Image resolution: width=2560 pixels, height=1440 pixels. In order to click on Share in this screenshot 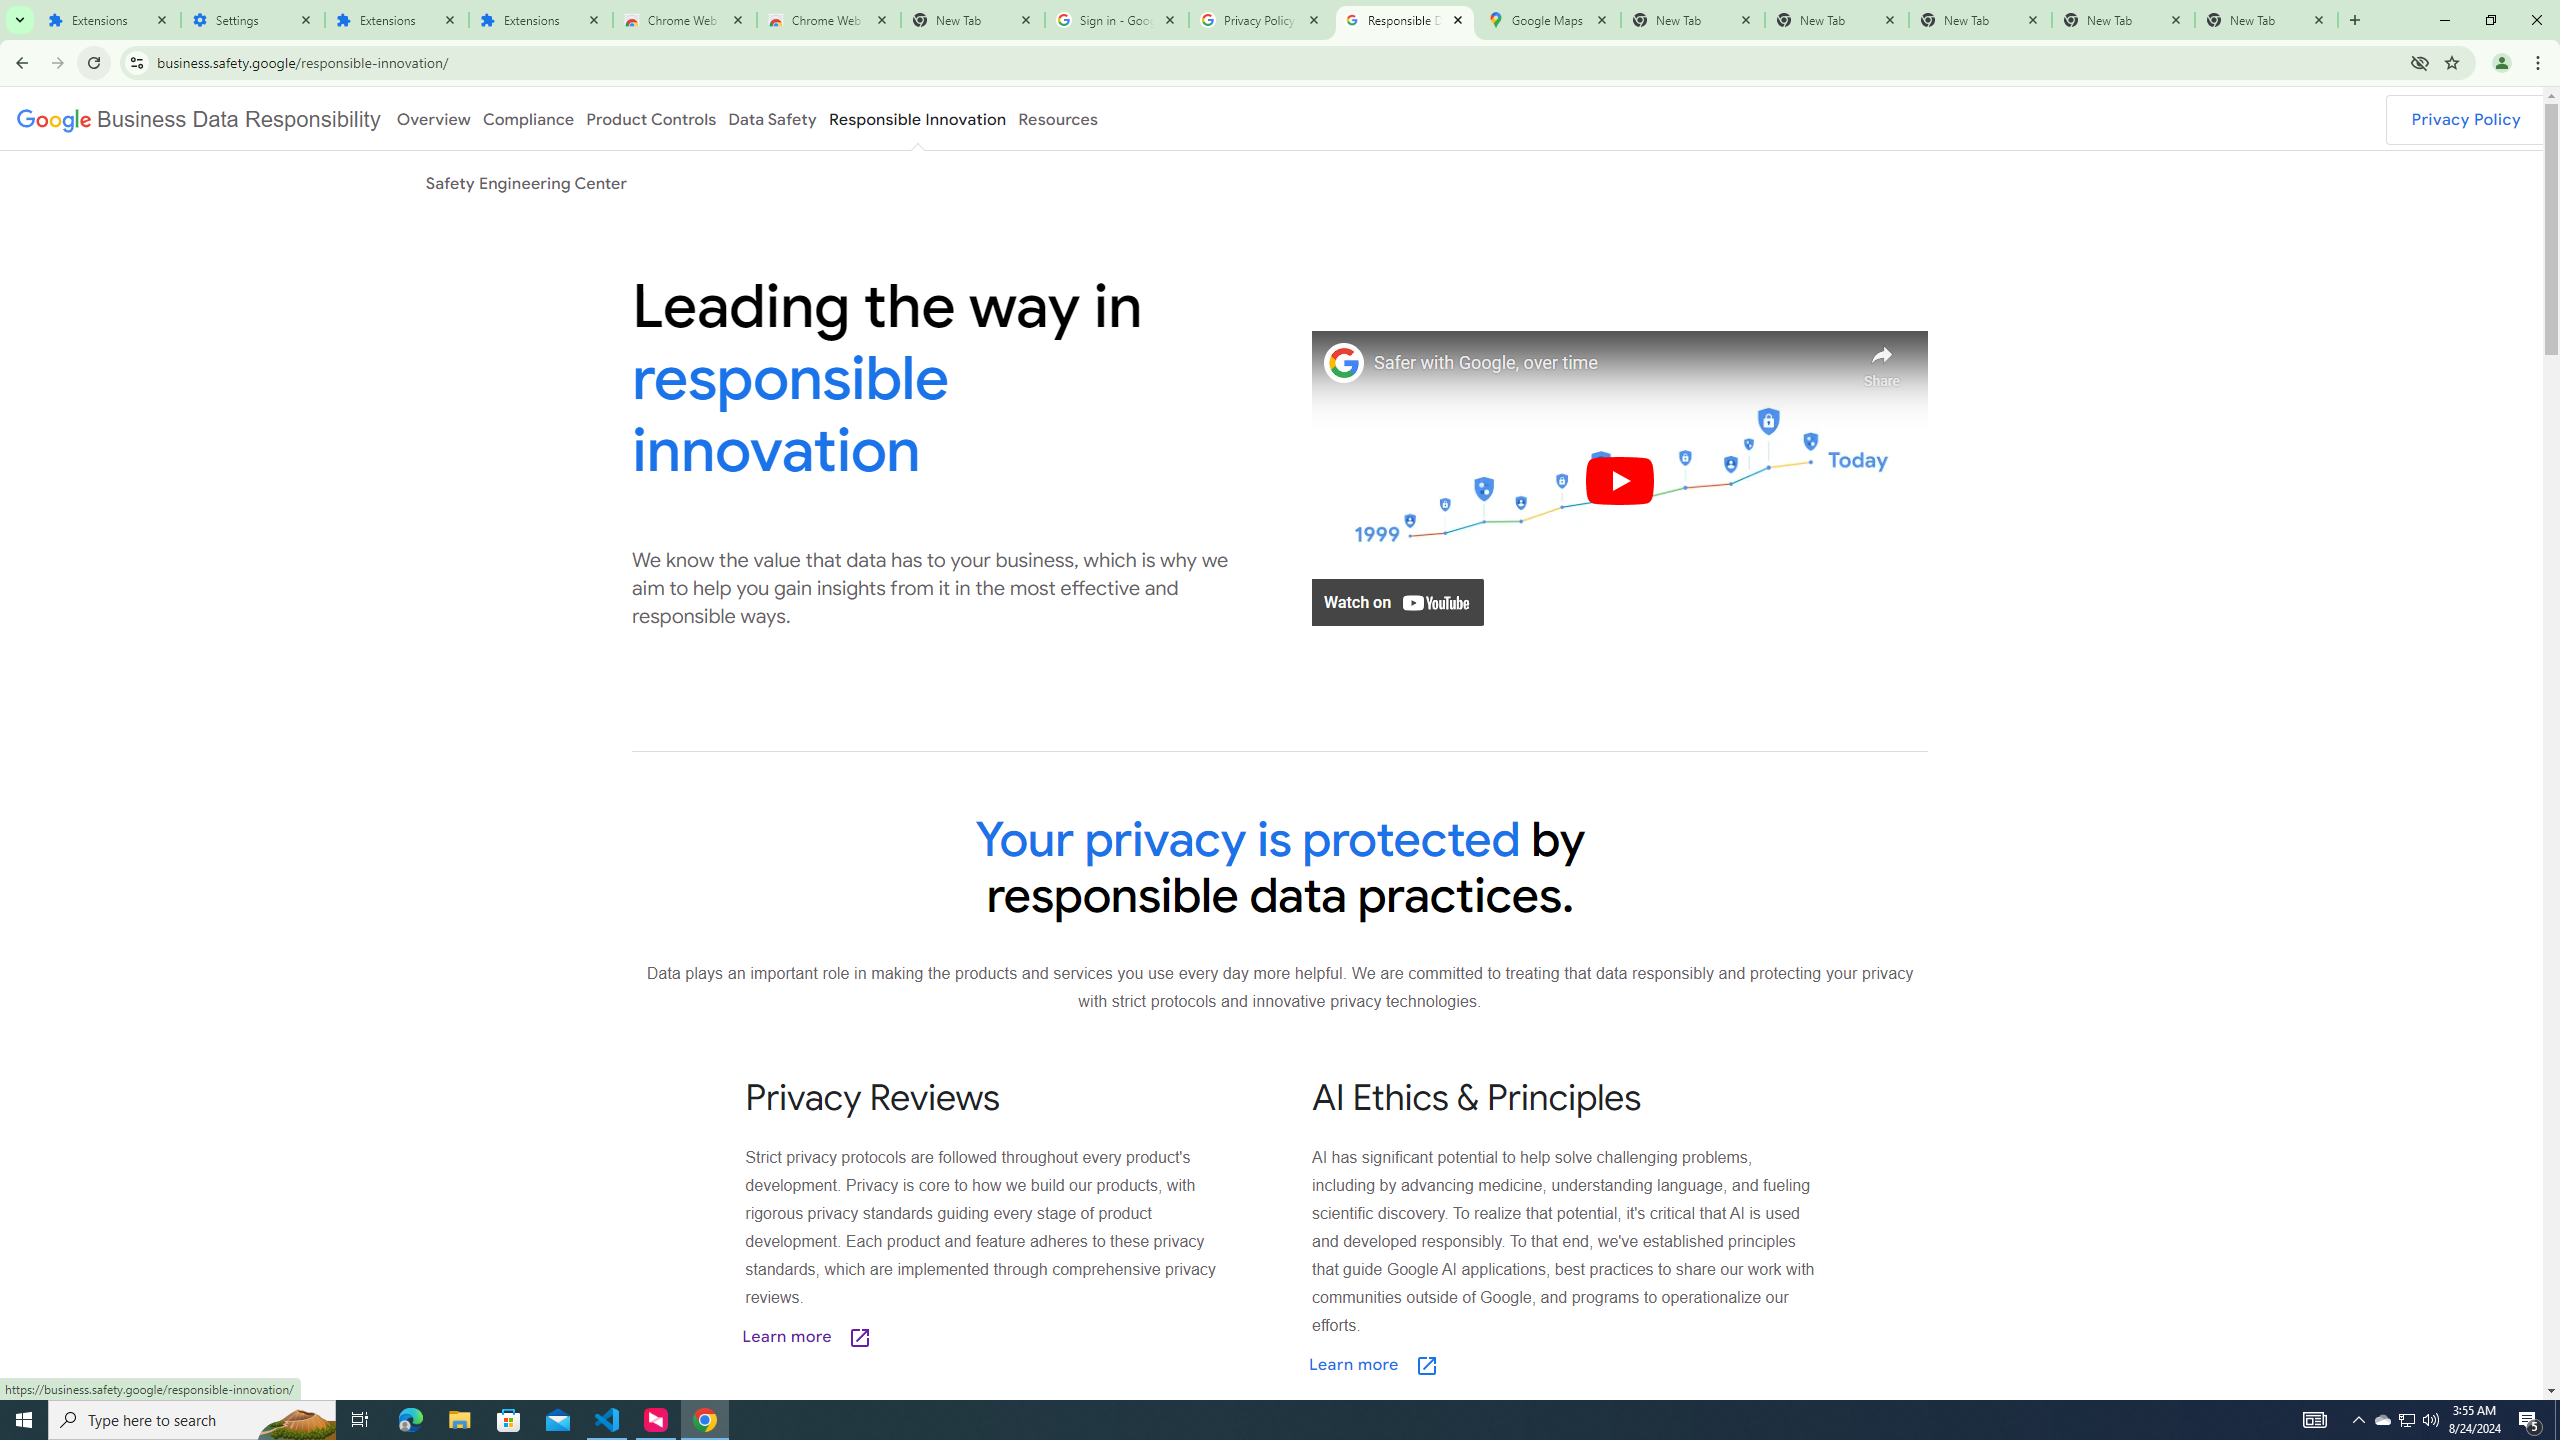, I will do `click(1882, 361)`.